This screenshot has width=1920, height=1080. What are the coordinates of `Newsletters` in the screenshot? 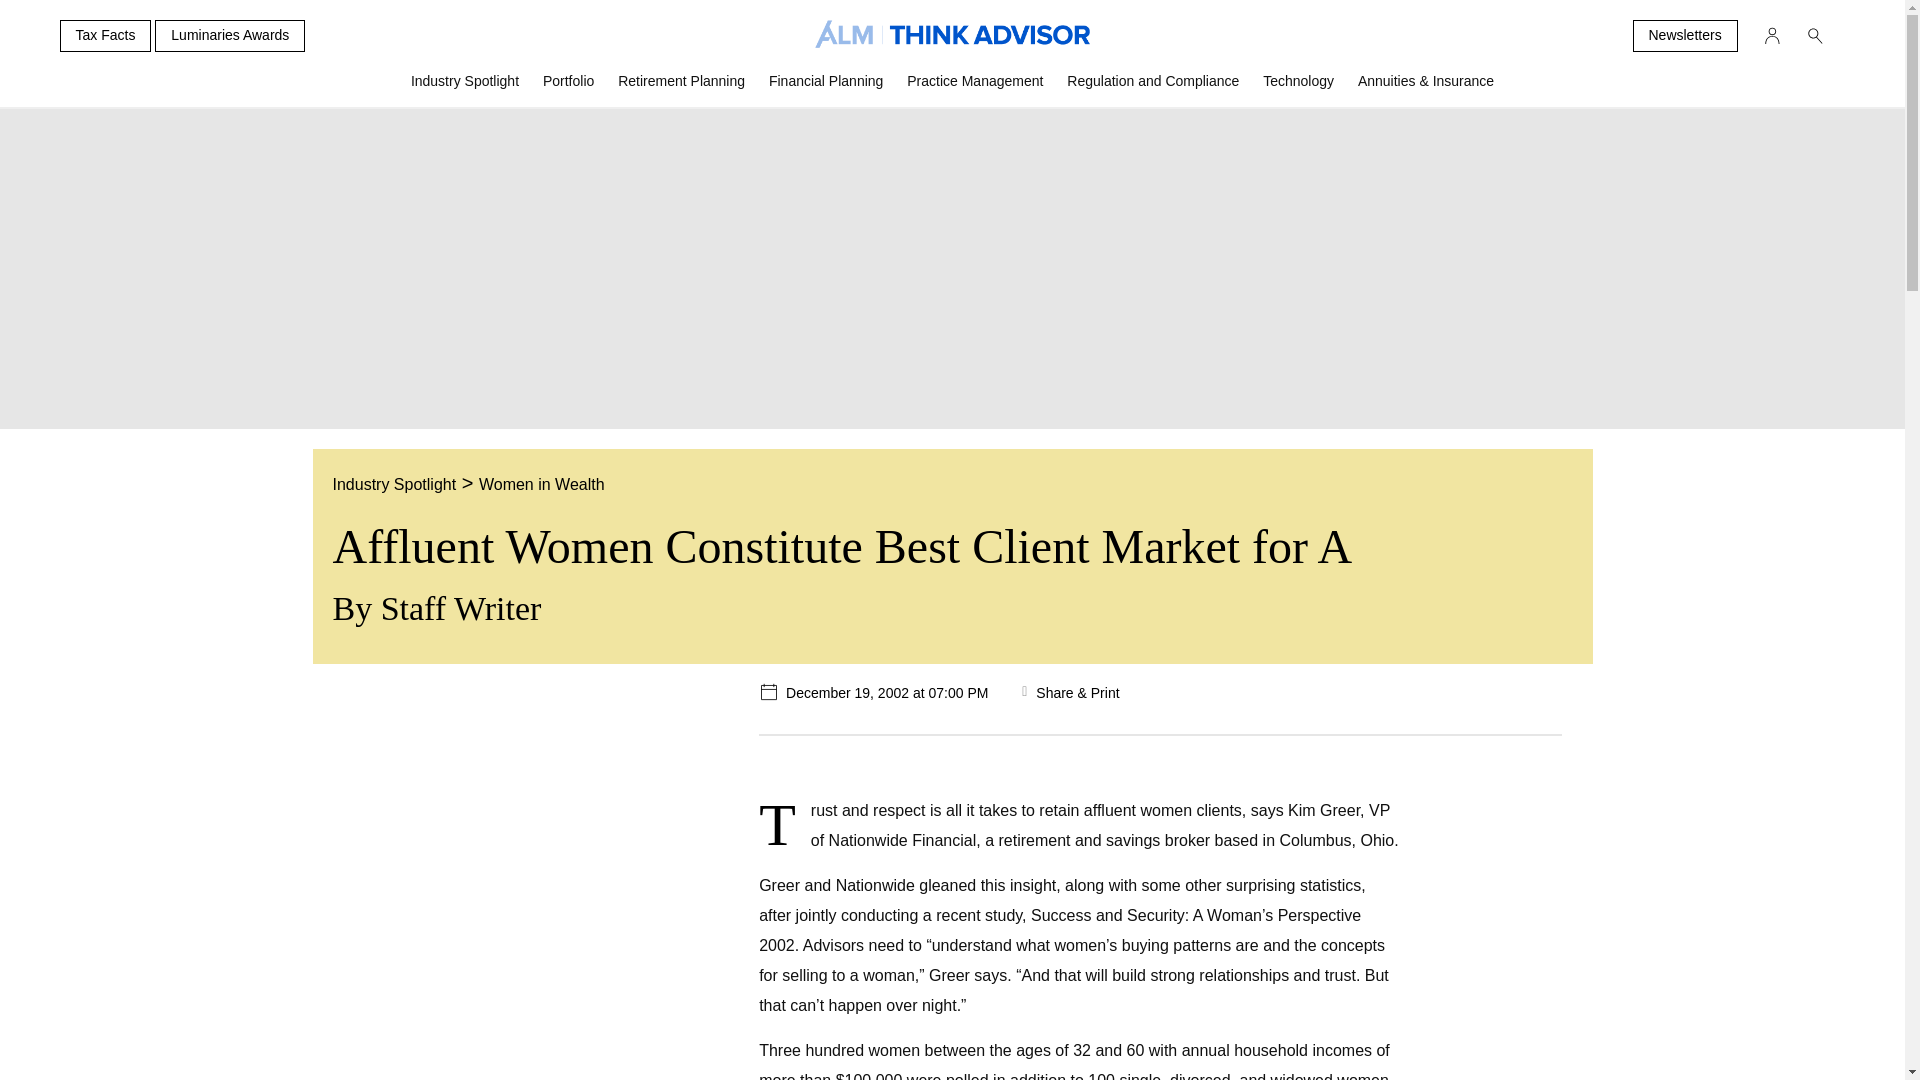 It's located at (1684, 36).